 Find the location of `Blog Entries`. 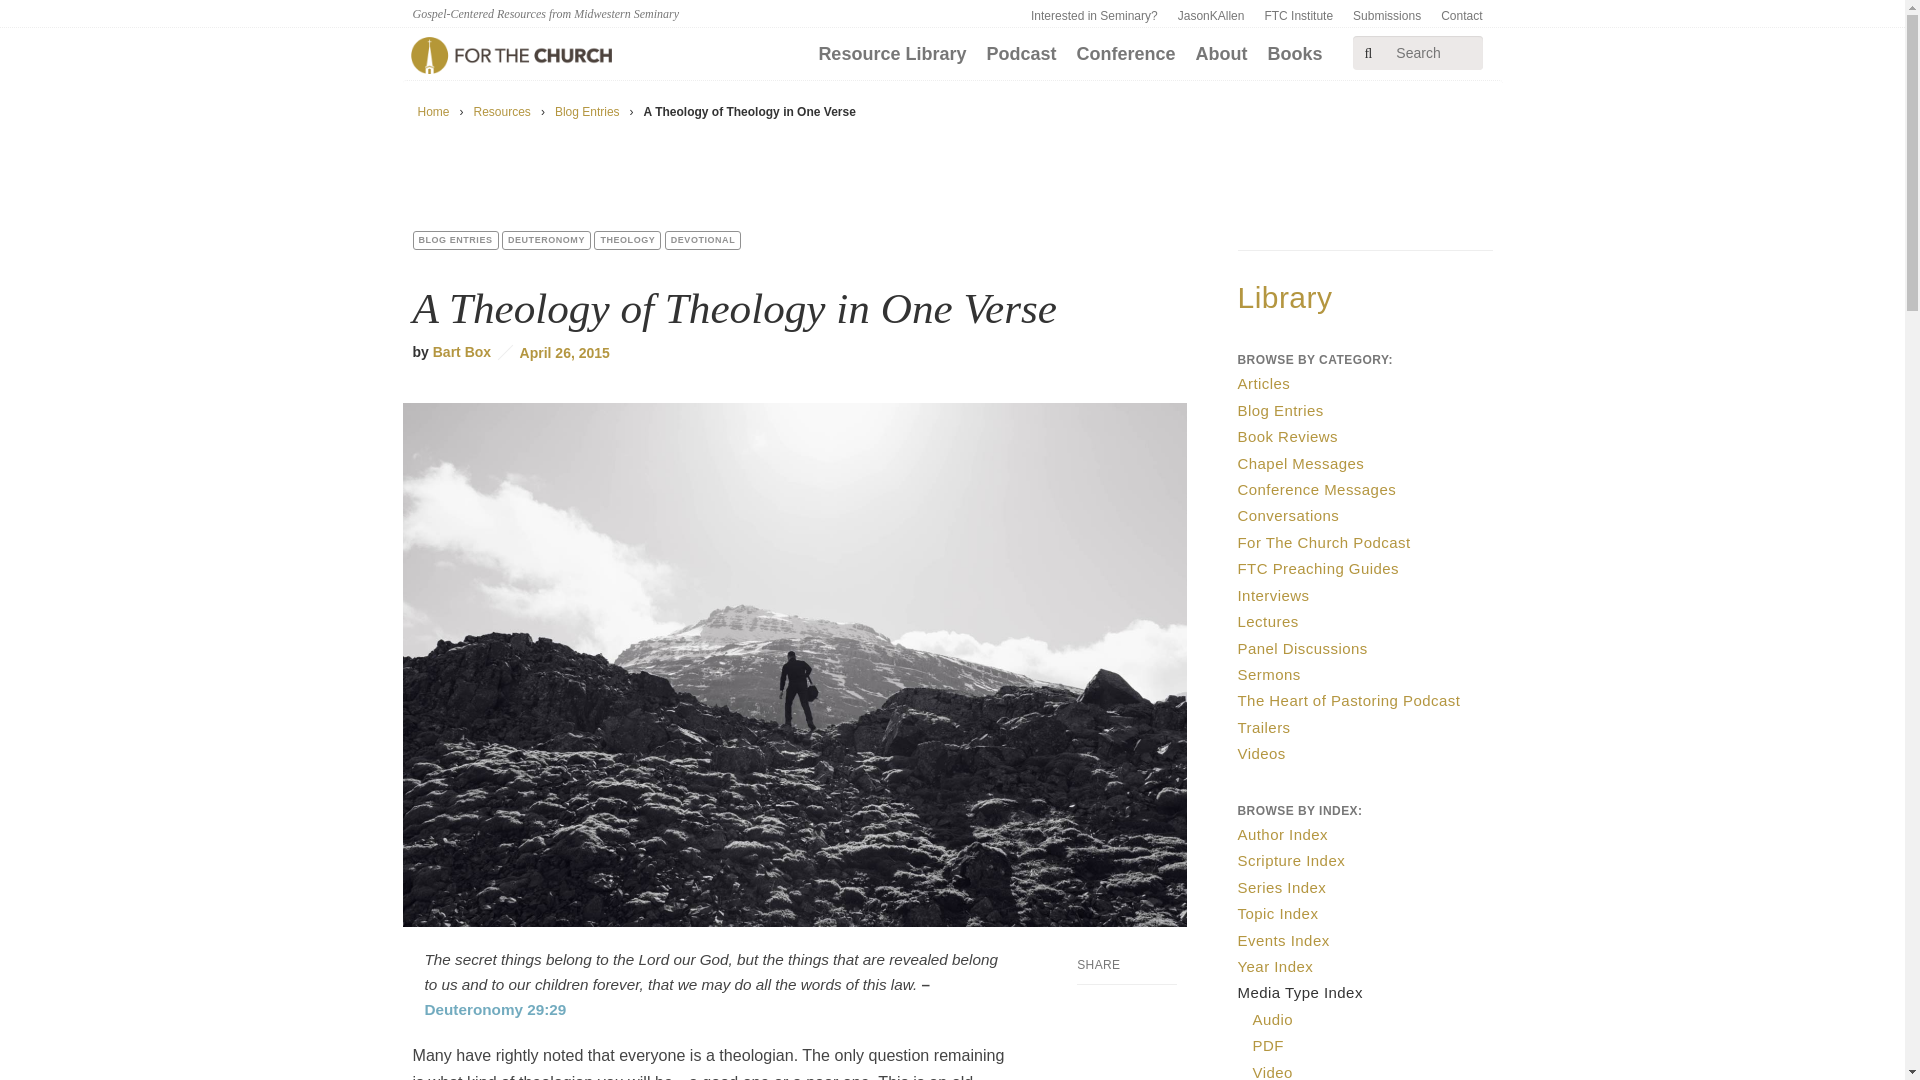

Blog Entries is located at coordinates (587, 111).